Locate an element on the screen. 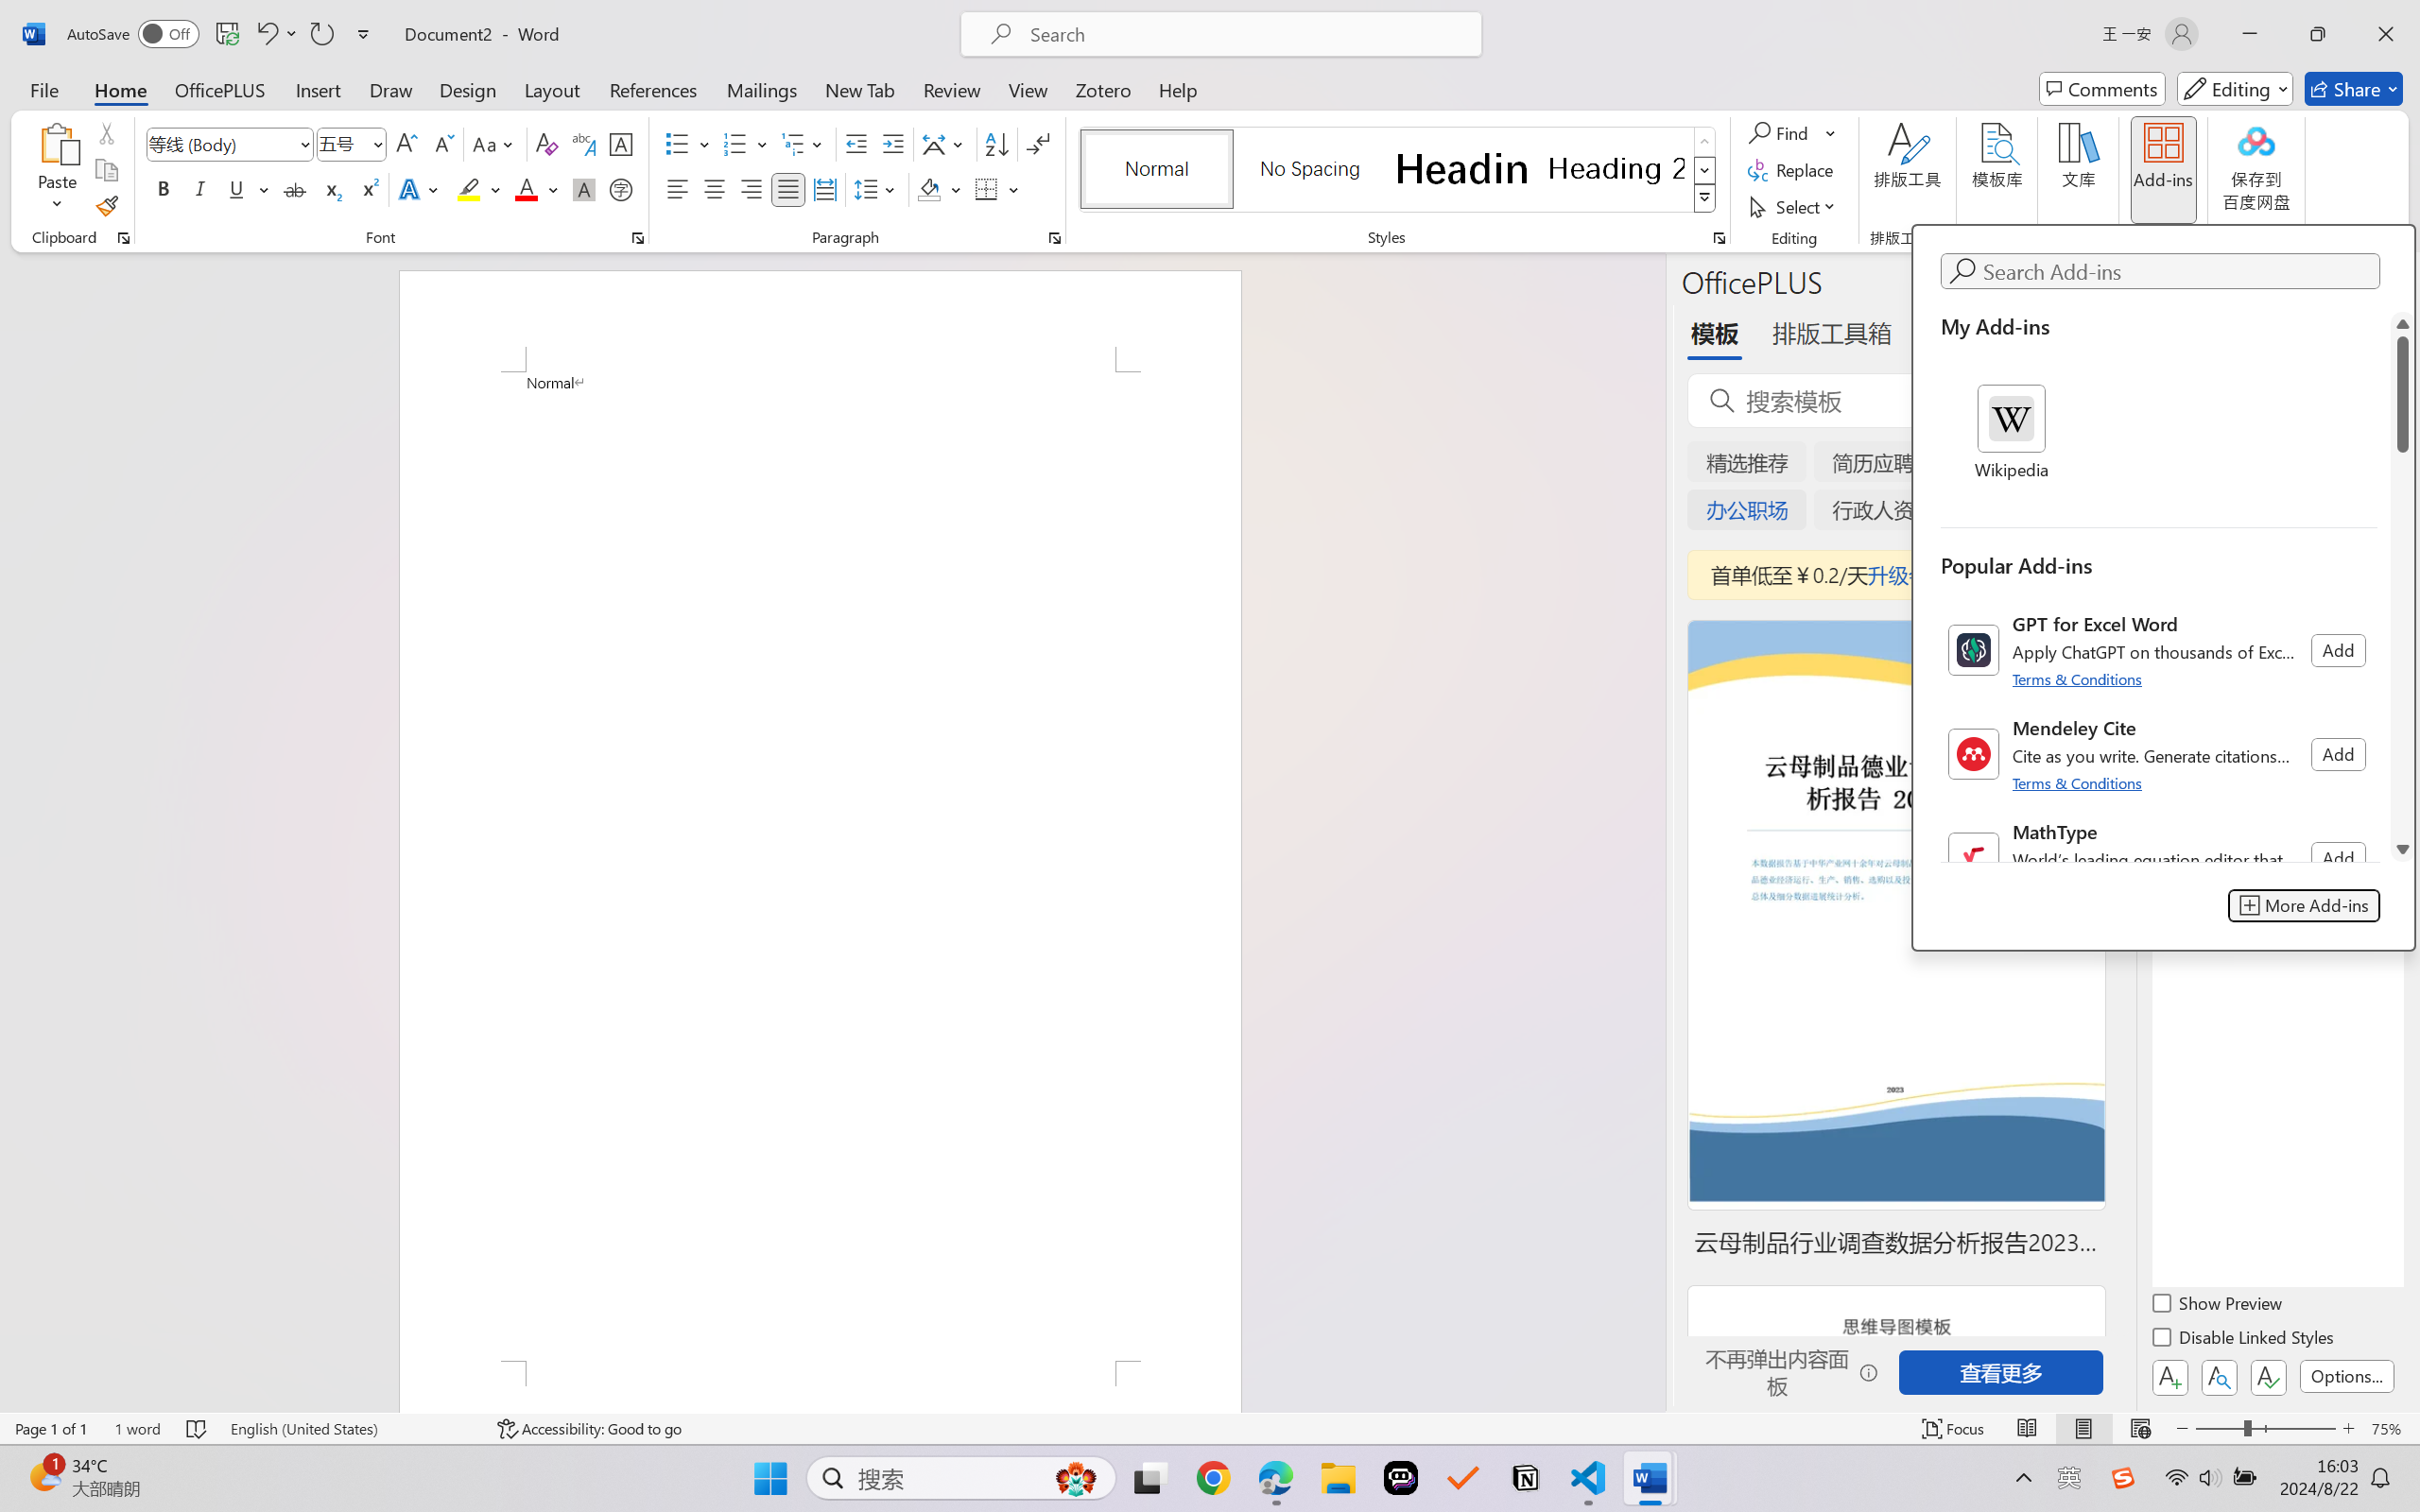 Image resolution: width=2420 pixels, height=1512 pixels. Mode is located at coordinates (2236, 89).